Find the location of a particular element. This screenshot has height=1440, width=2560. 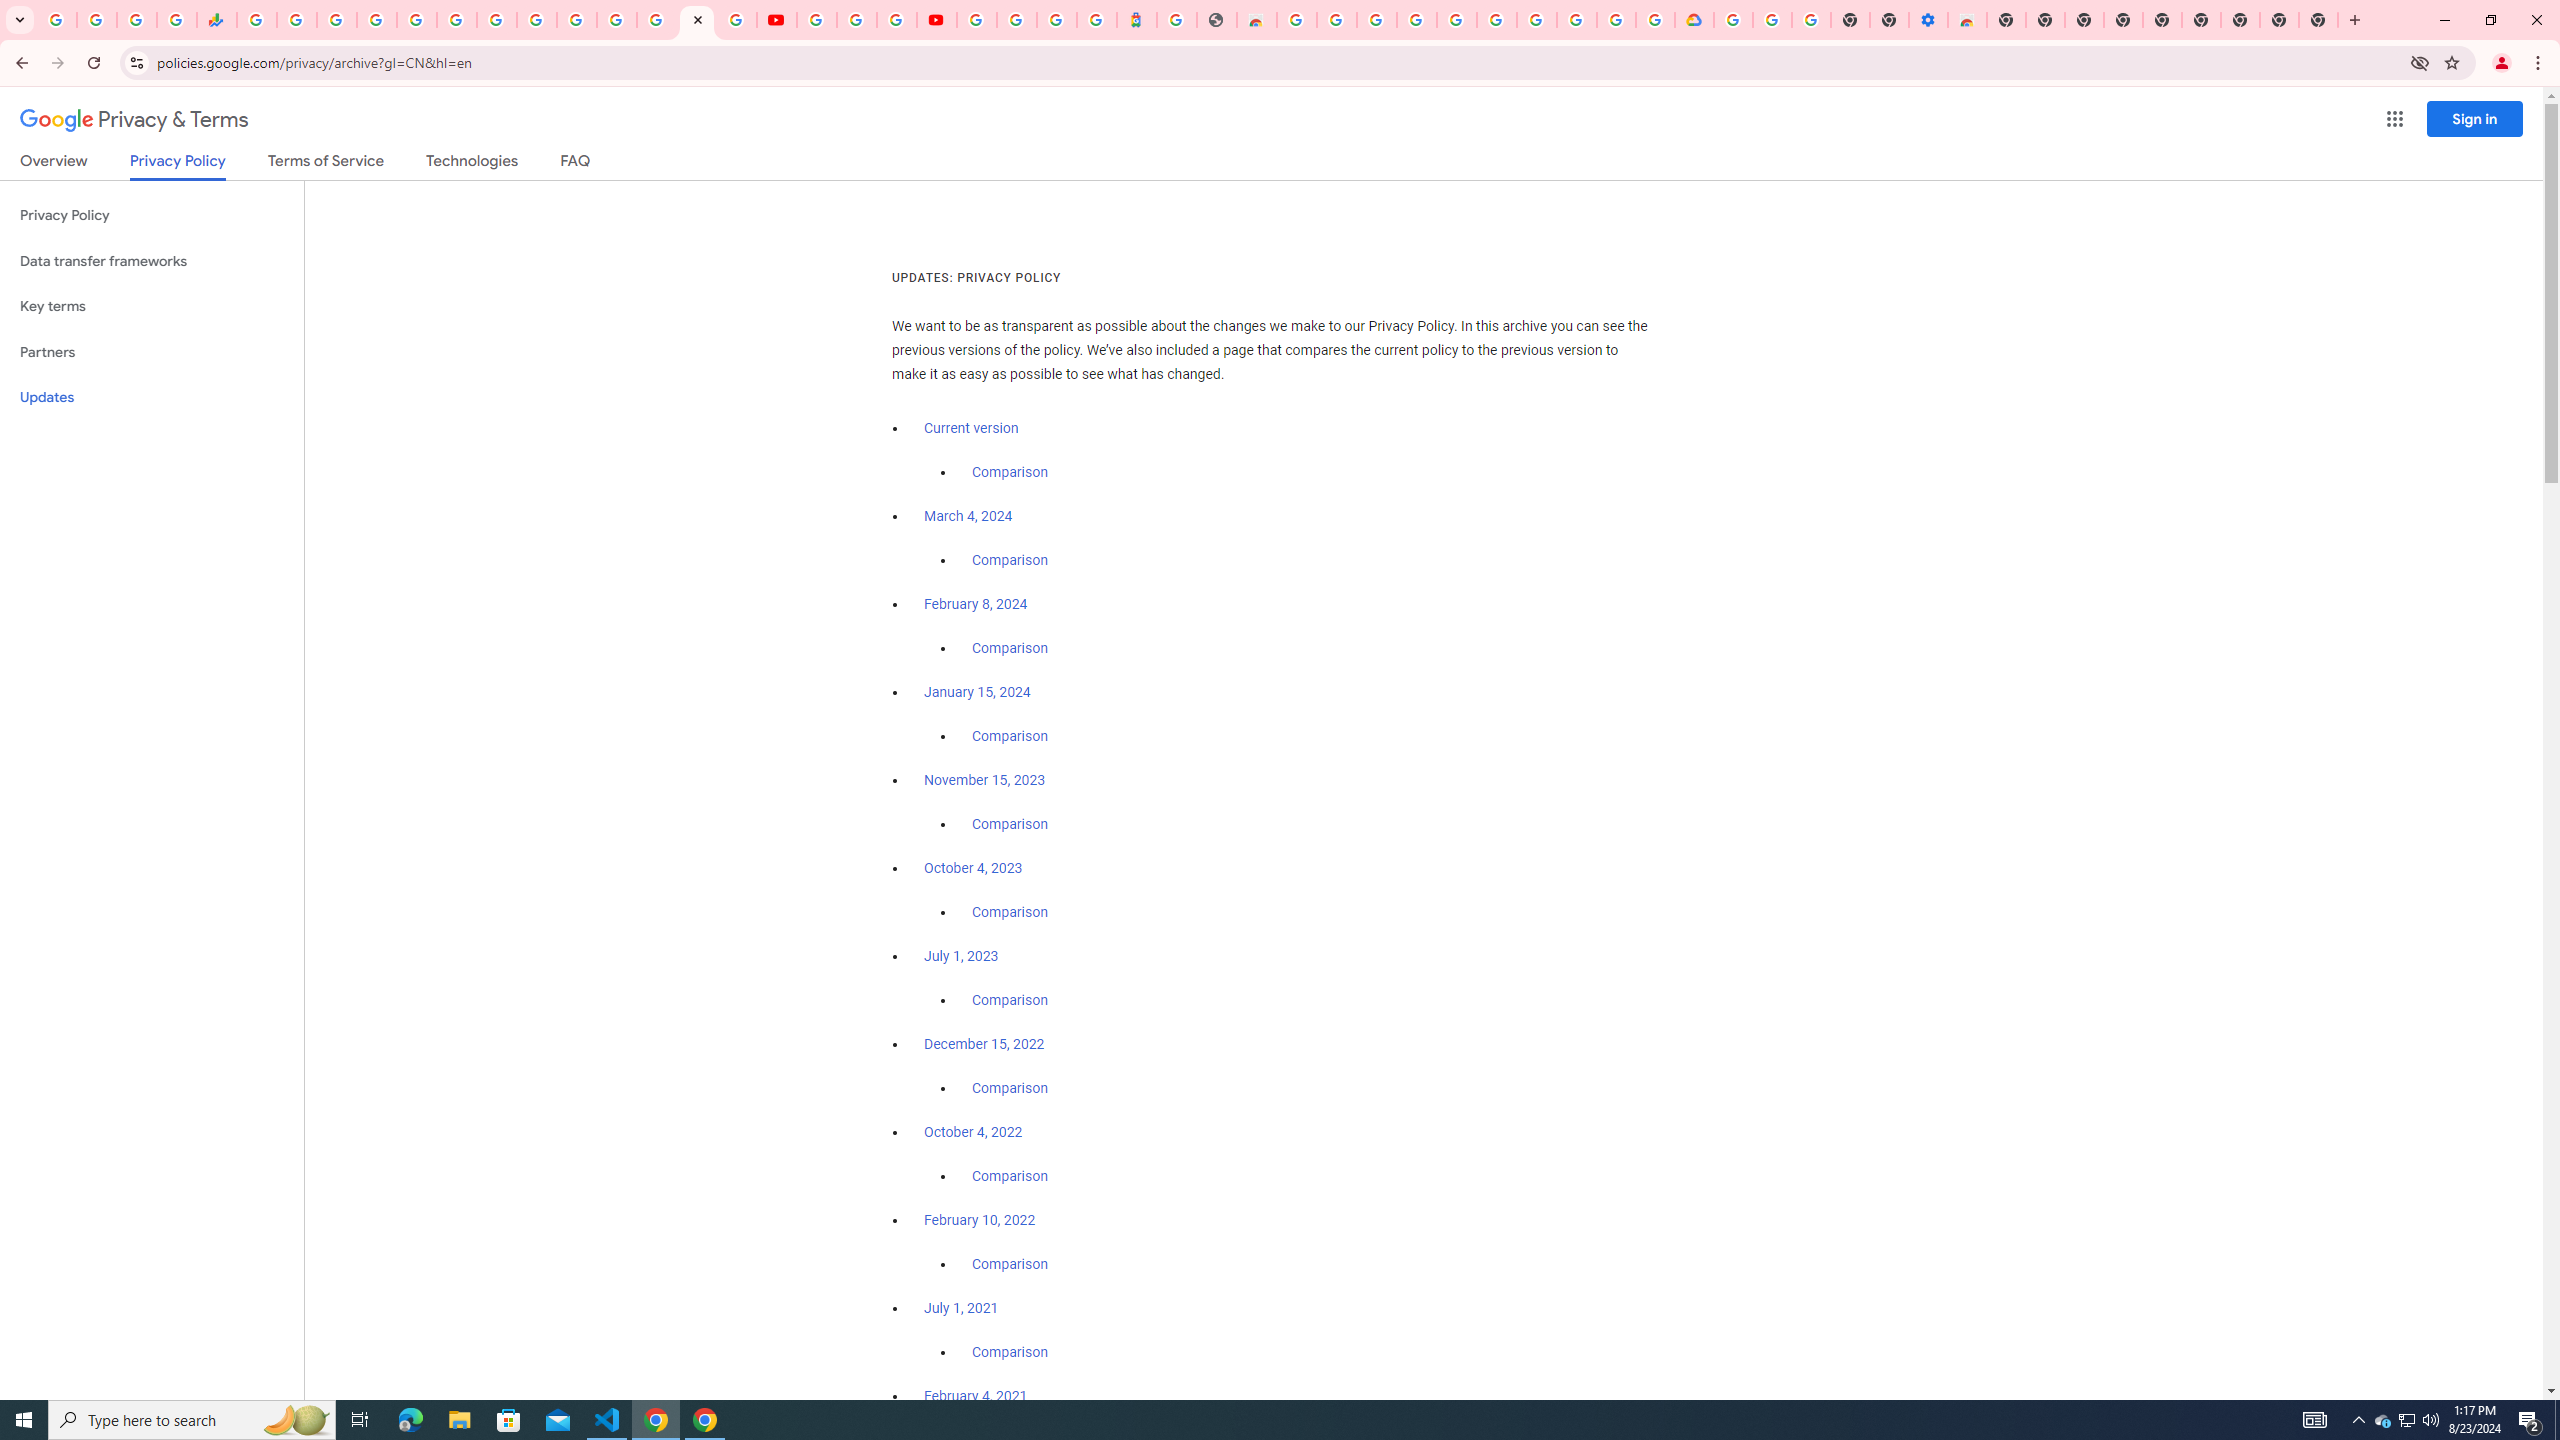

New Tab is located at coordinates (2319, 20).